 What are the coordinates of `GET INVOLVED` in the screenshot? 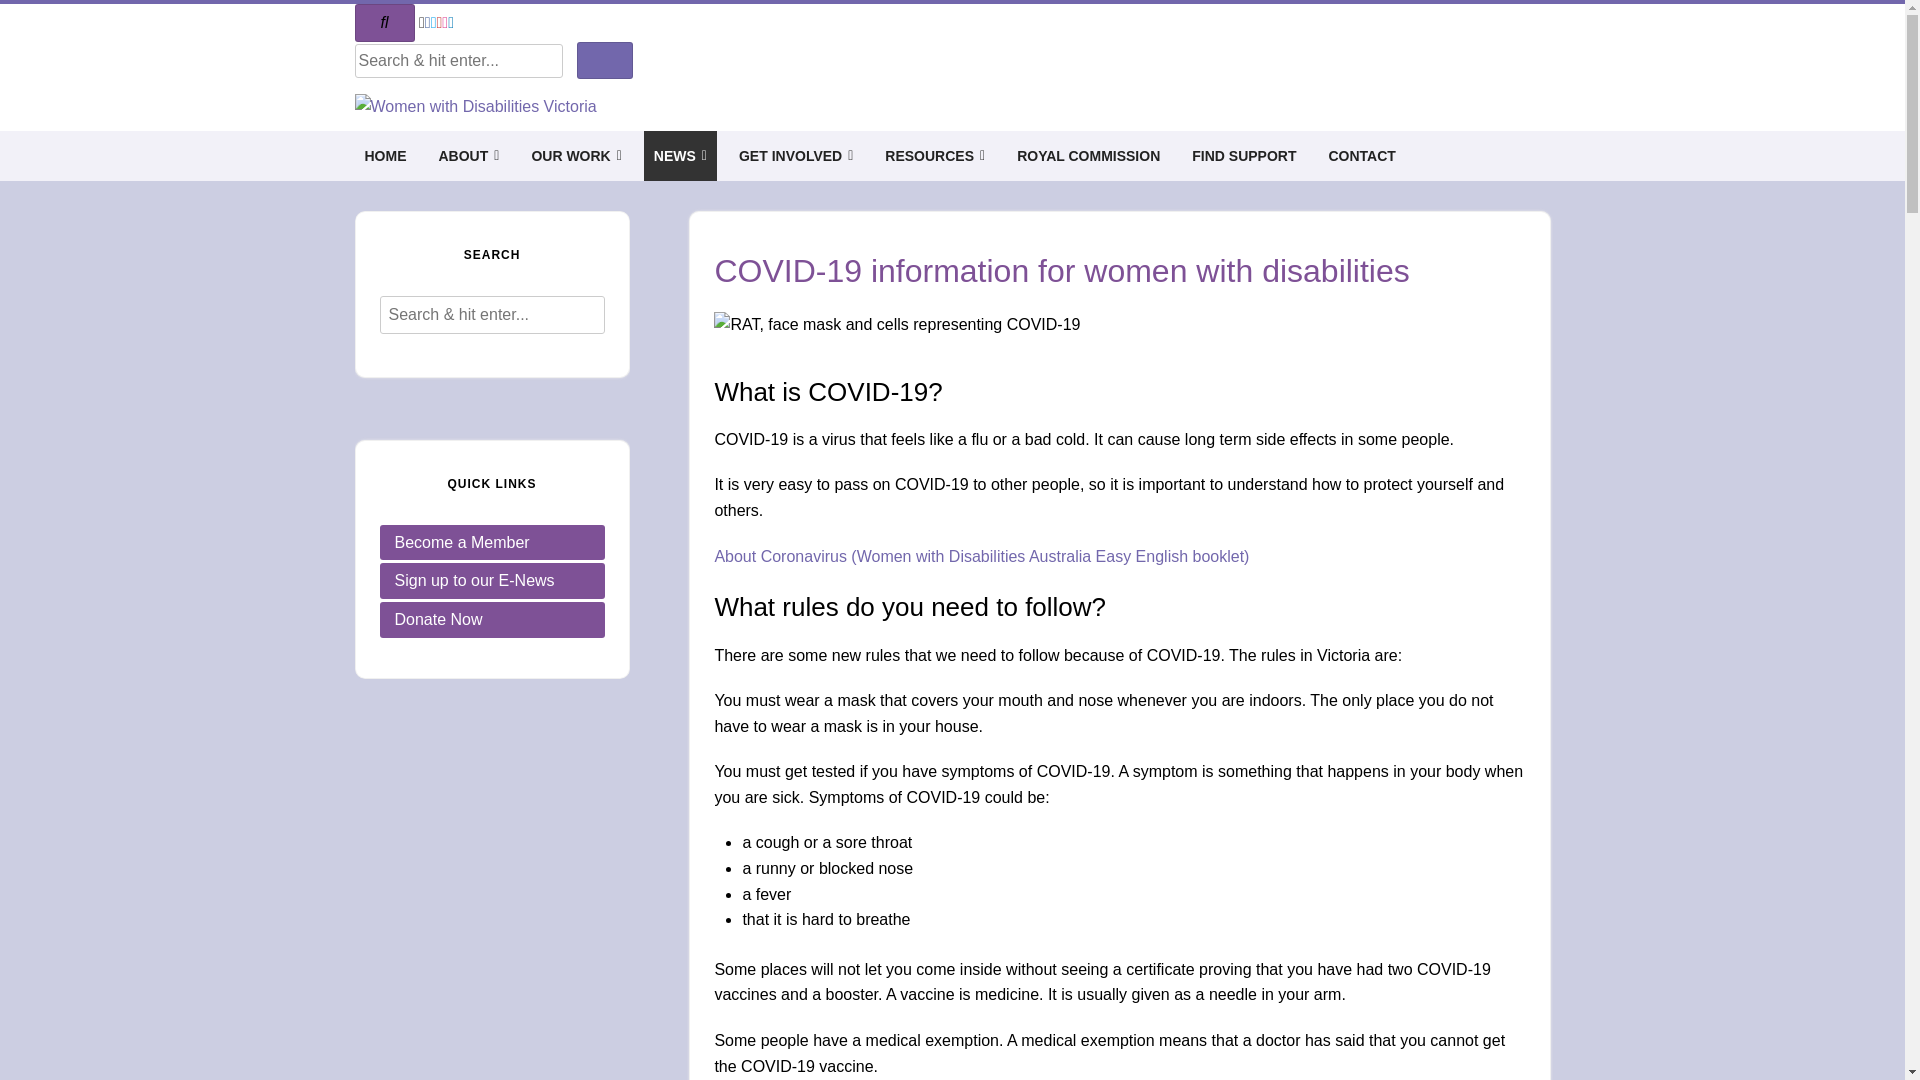 It's located at (796, 156).